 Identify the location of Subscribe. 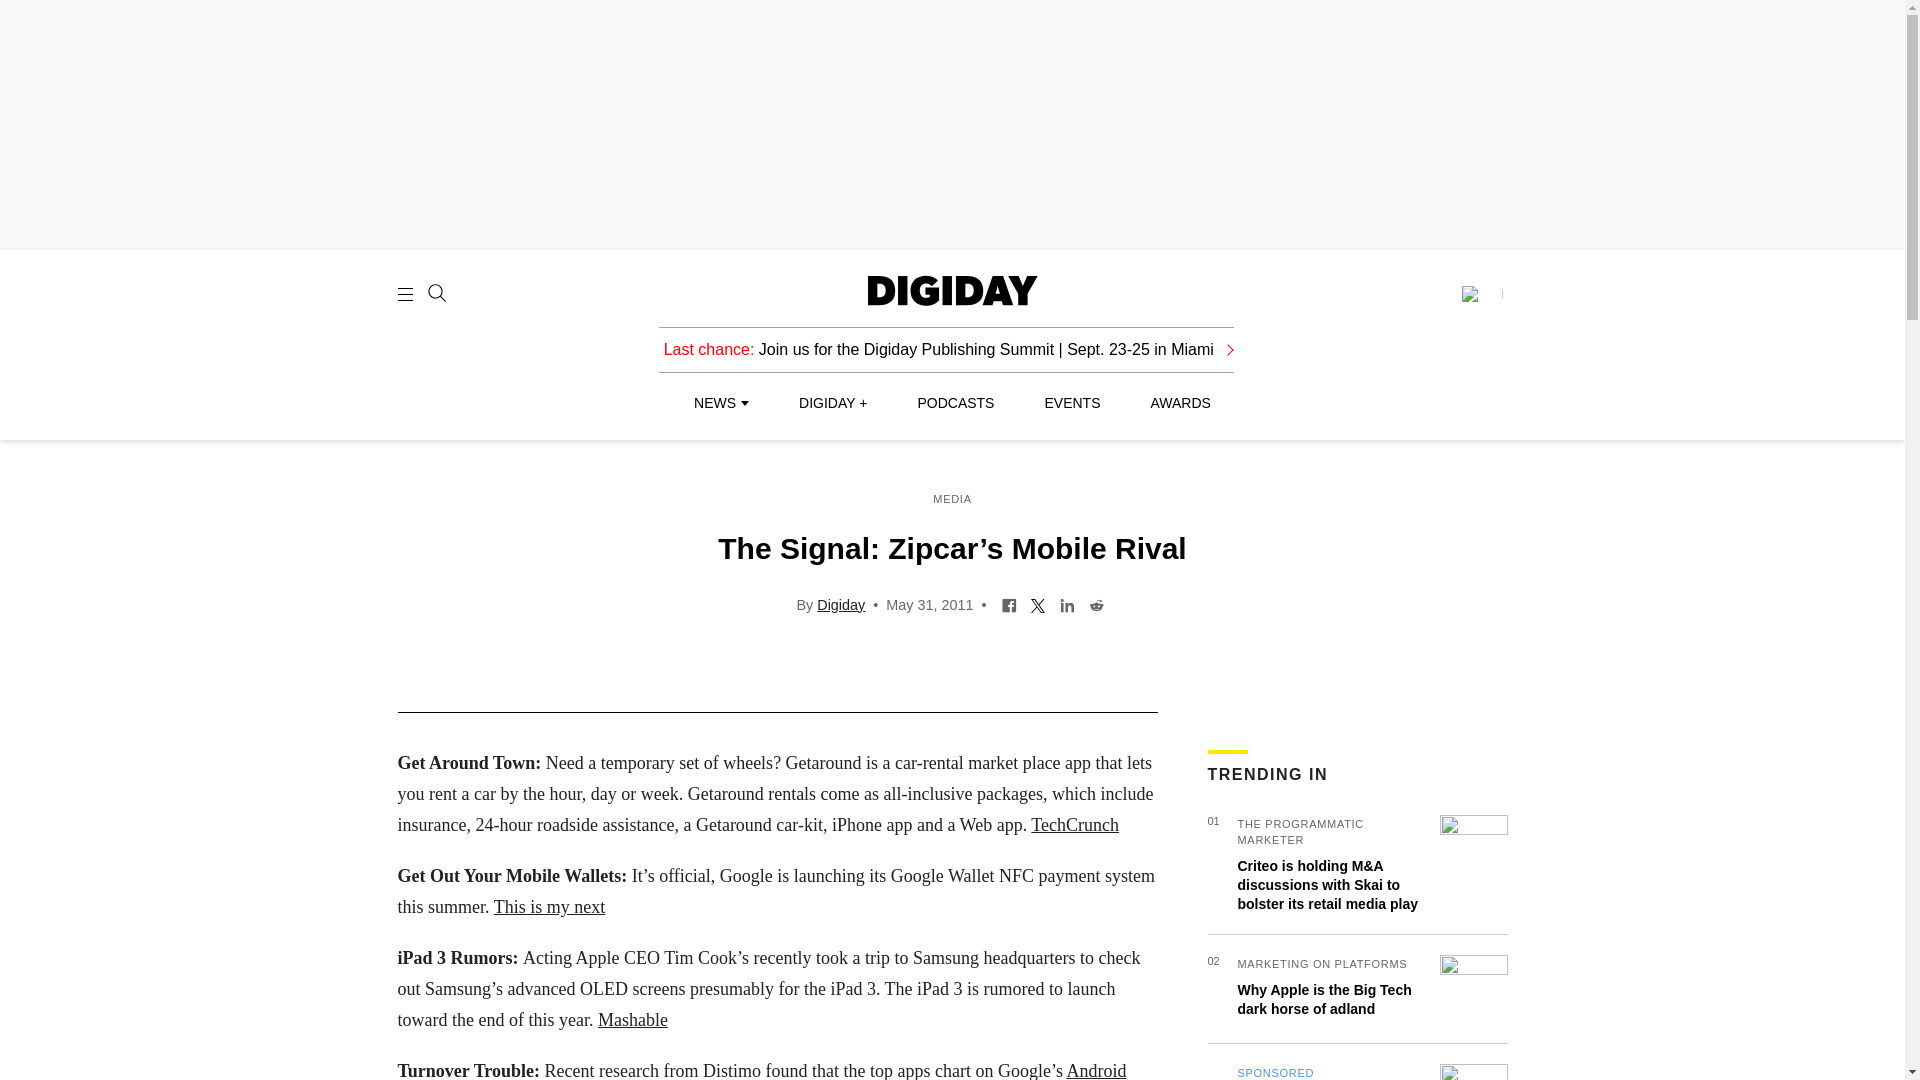
(1481, 294).